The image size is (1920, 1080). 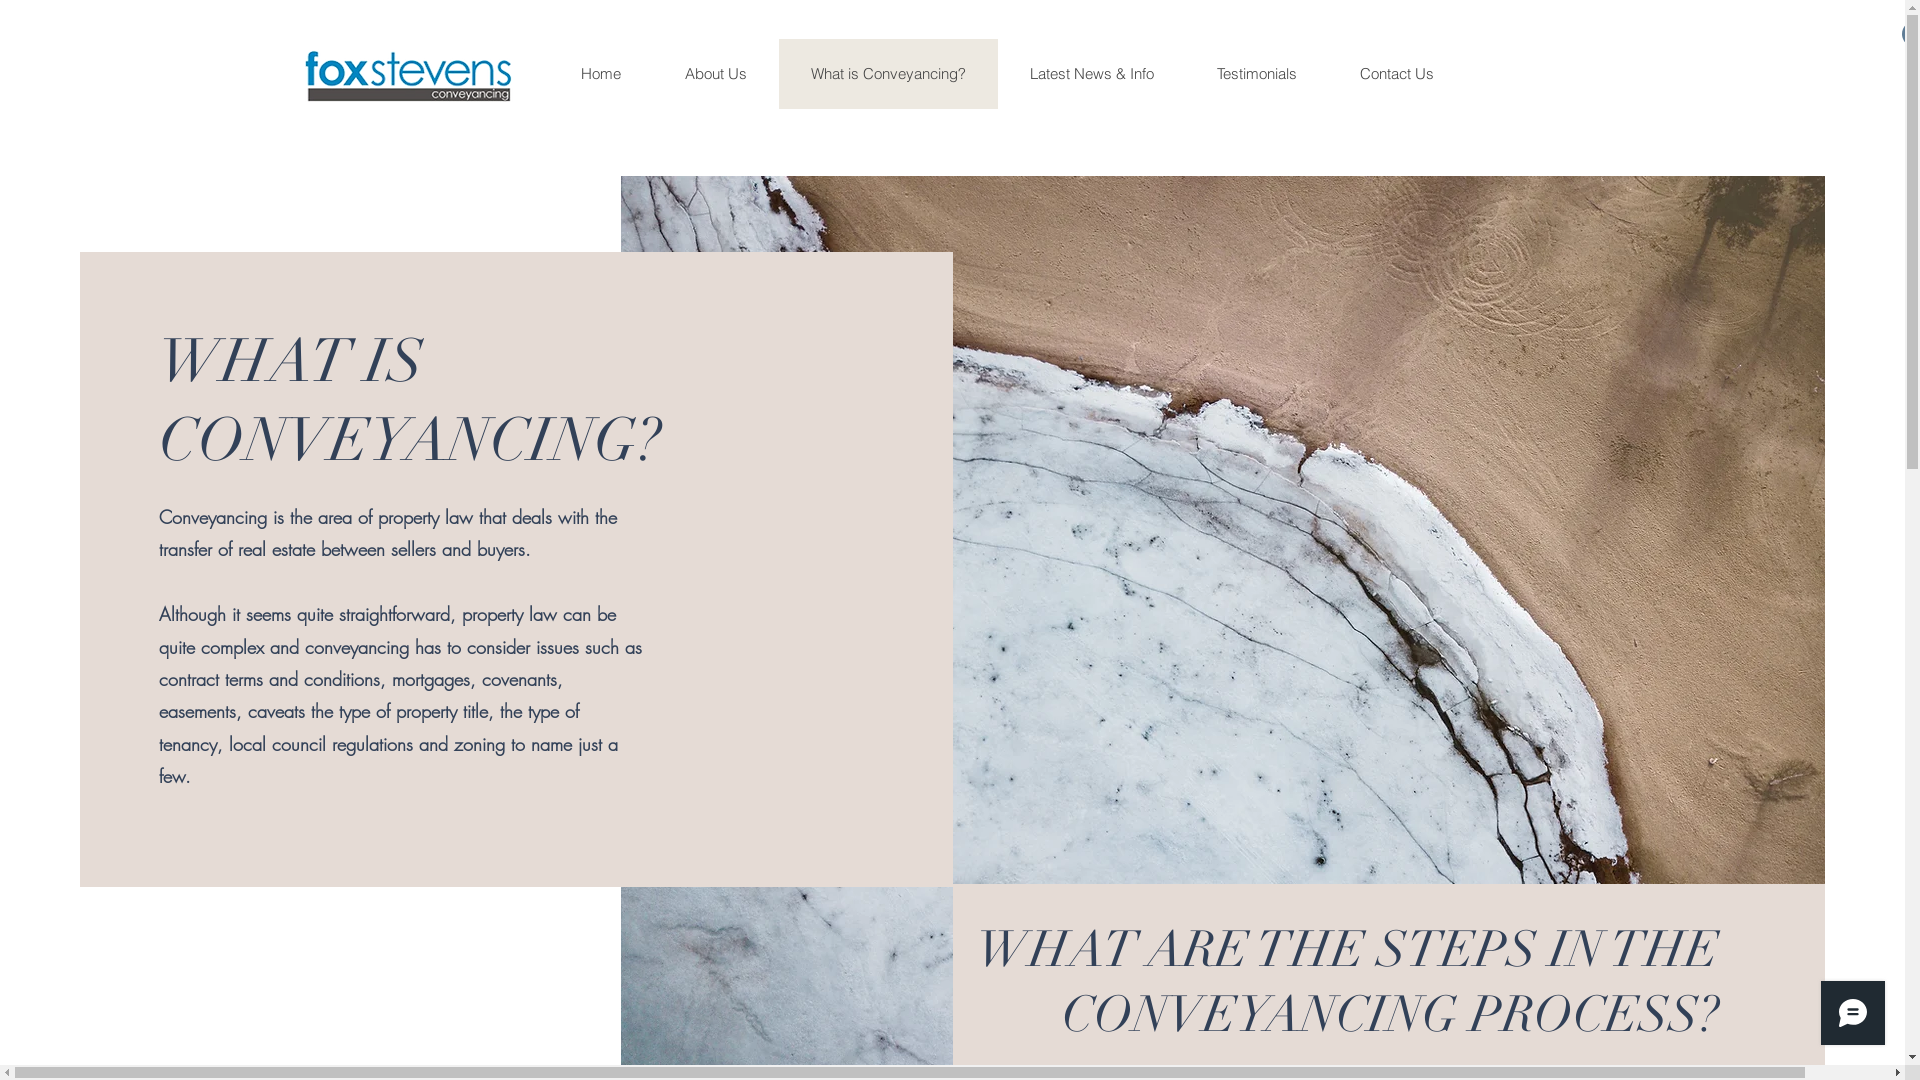 I want to click on What is Conveyancing?, so click(x=888, y=74).